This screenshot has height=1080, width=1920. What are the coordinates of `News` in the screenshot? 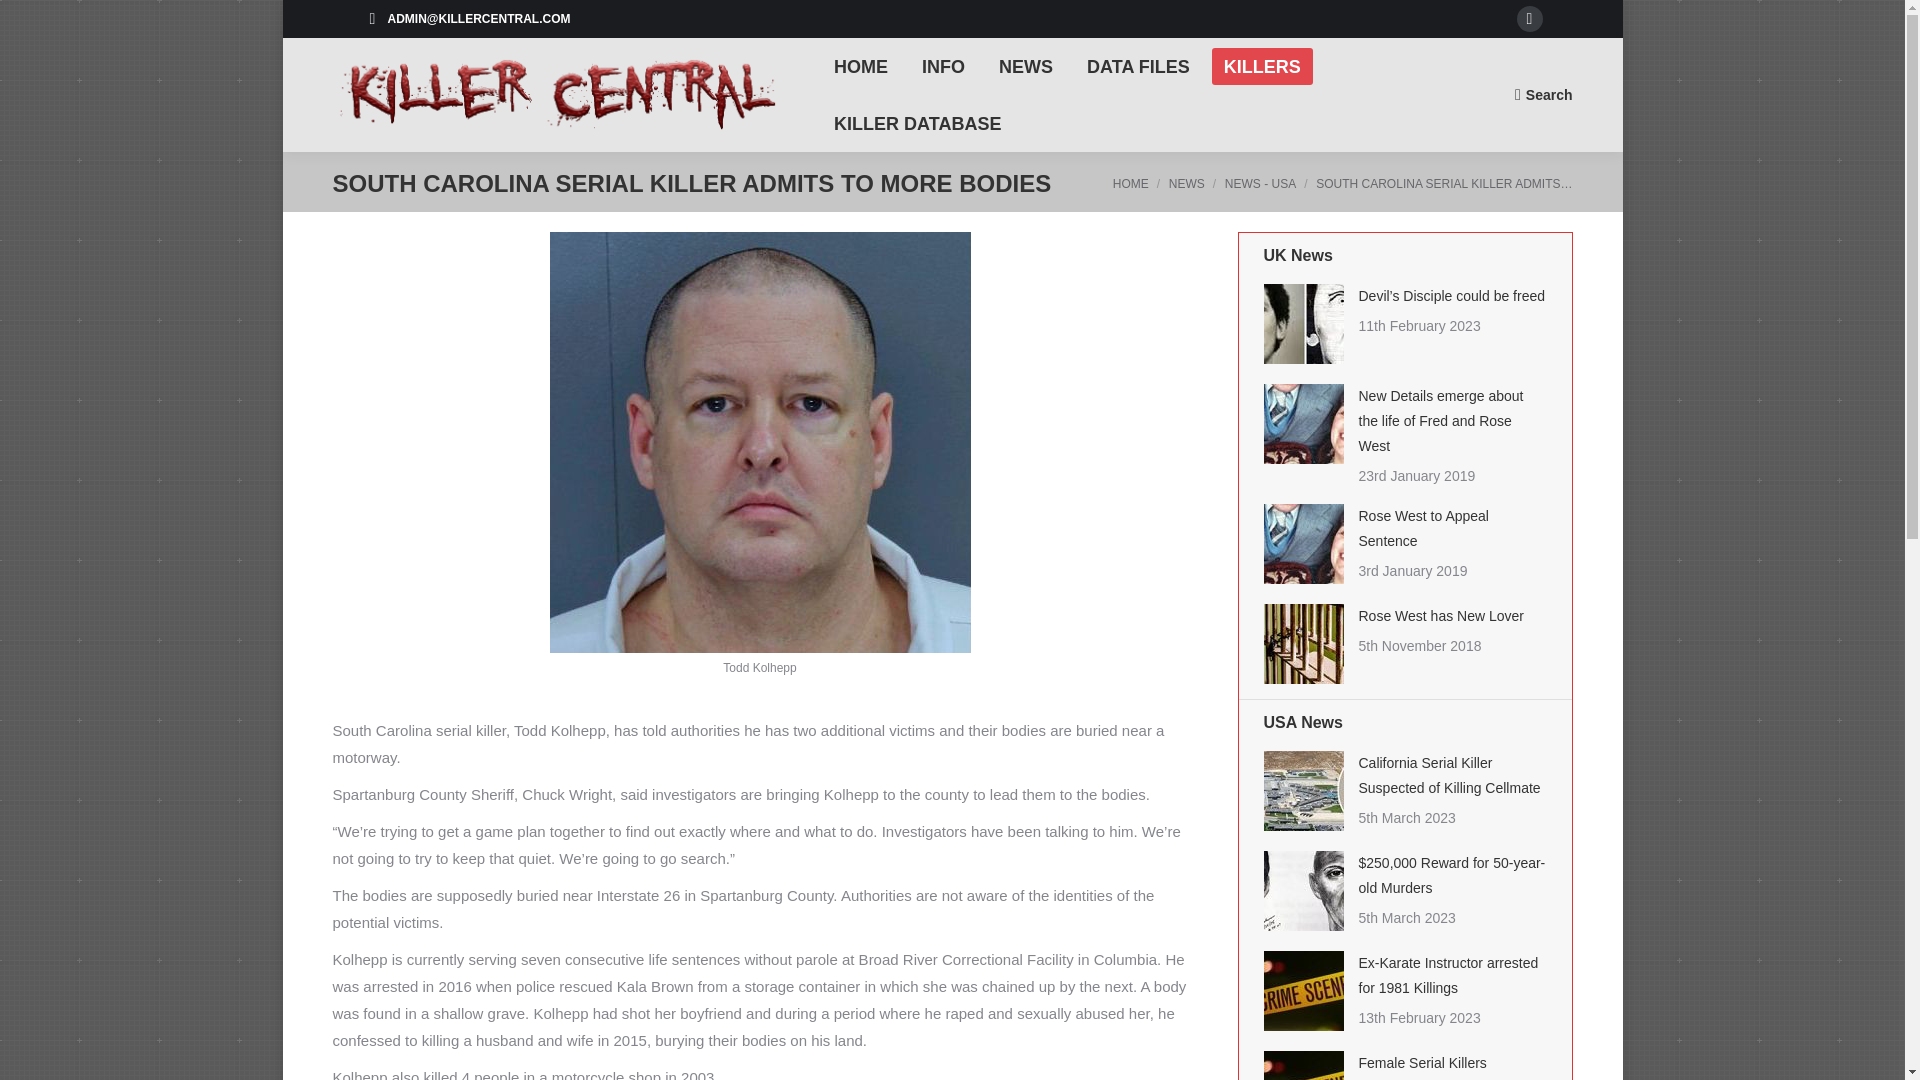 It's located at (1187, 184).